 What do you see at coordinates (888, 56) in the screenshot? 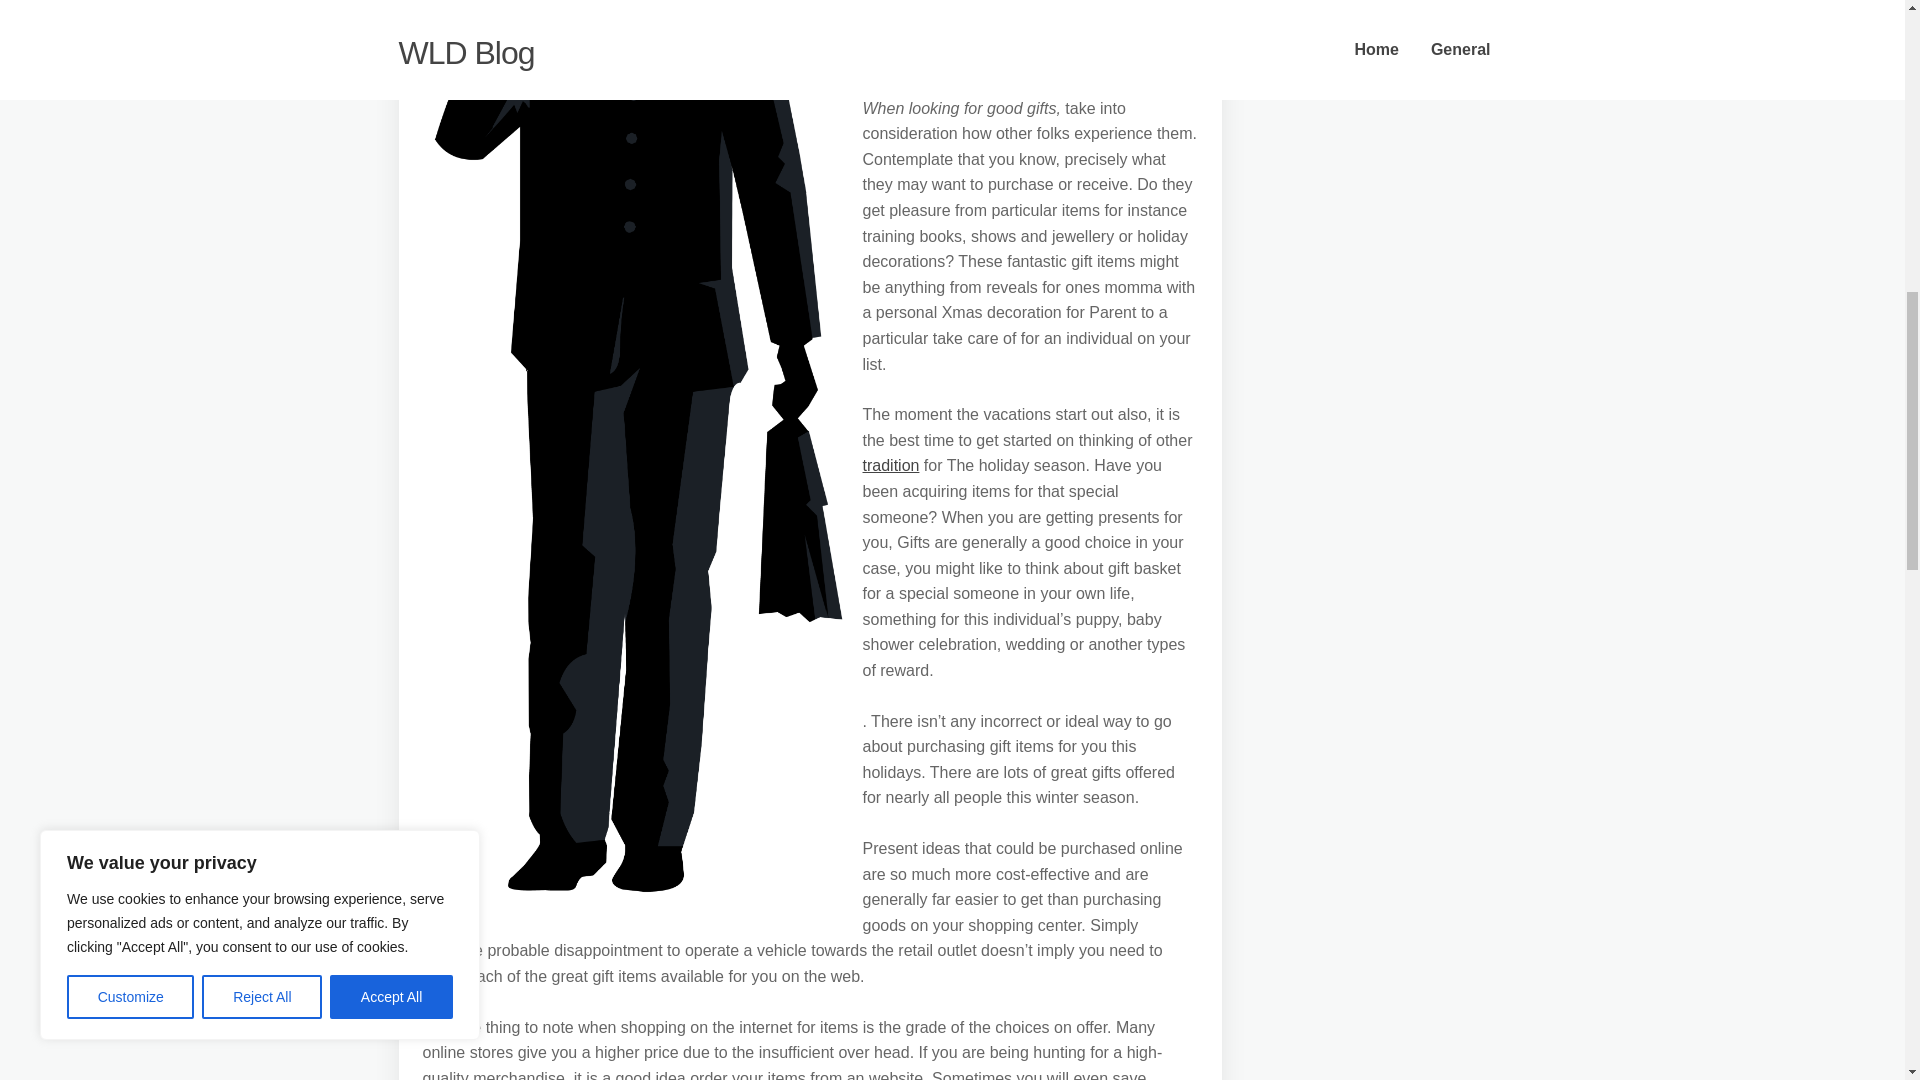
I see `implore` at bounding box center [888, 56].